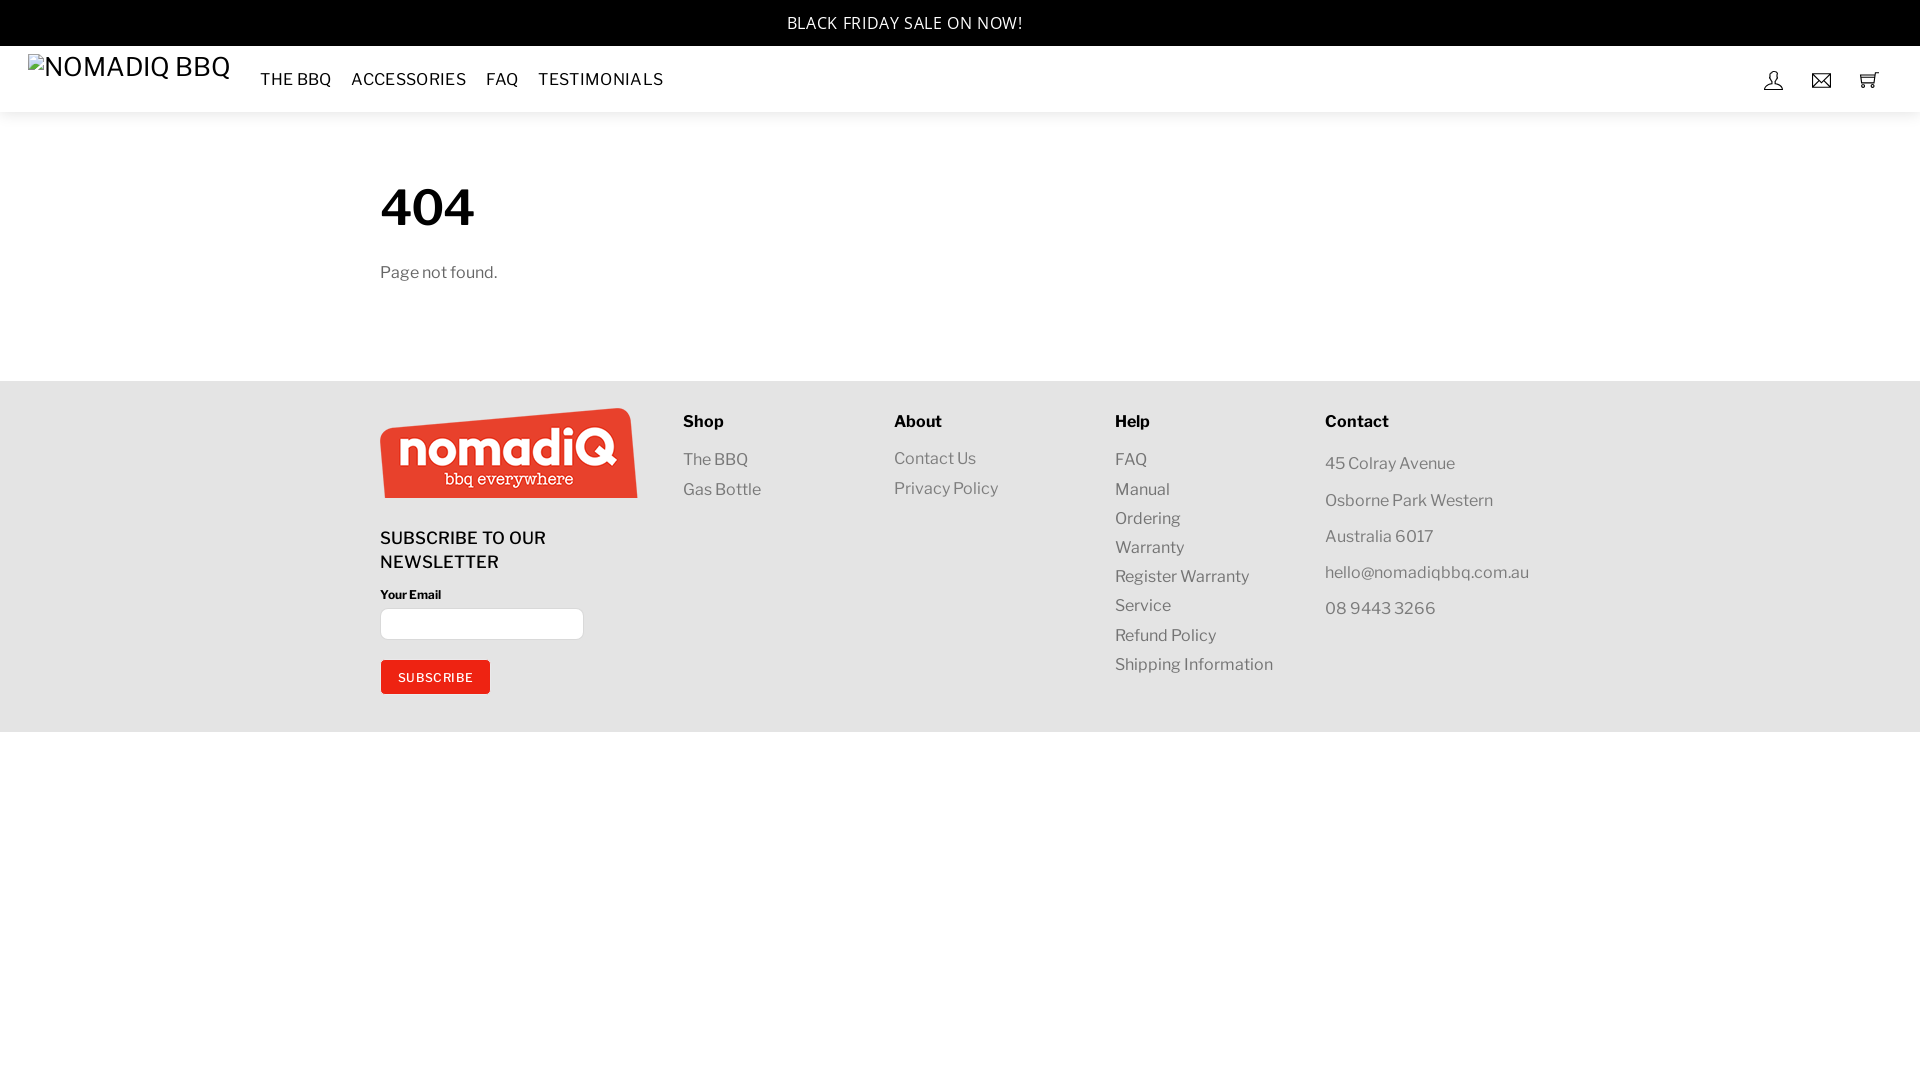 This screenshot has width=1920, height=1080. What do you see at coordinates (1884, 26) in the screenshot?
I see `c` at bounding box center [1884, 26].